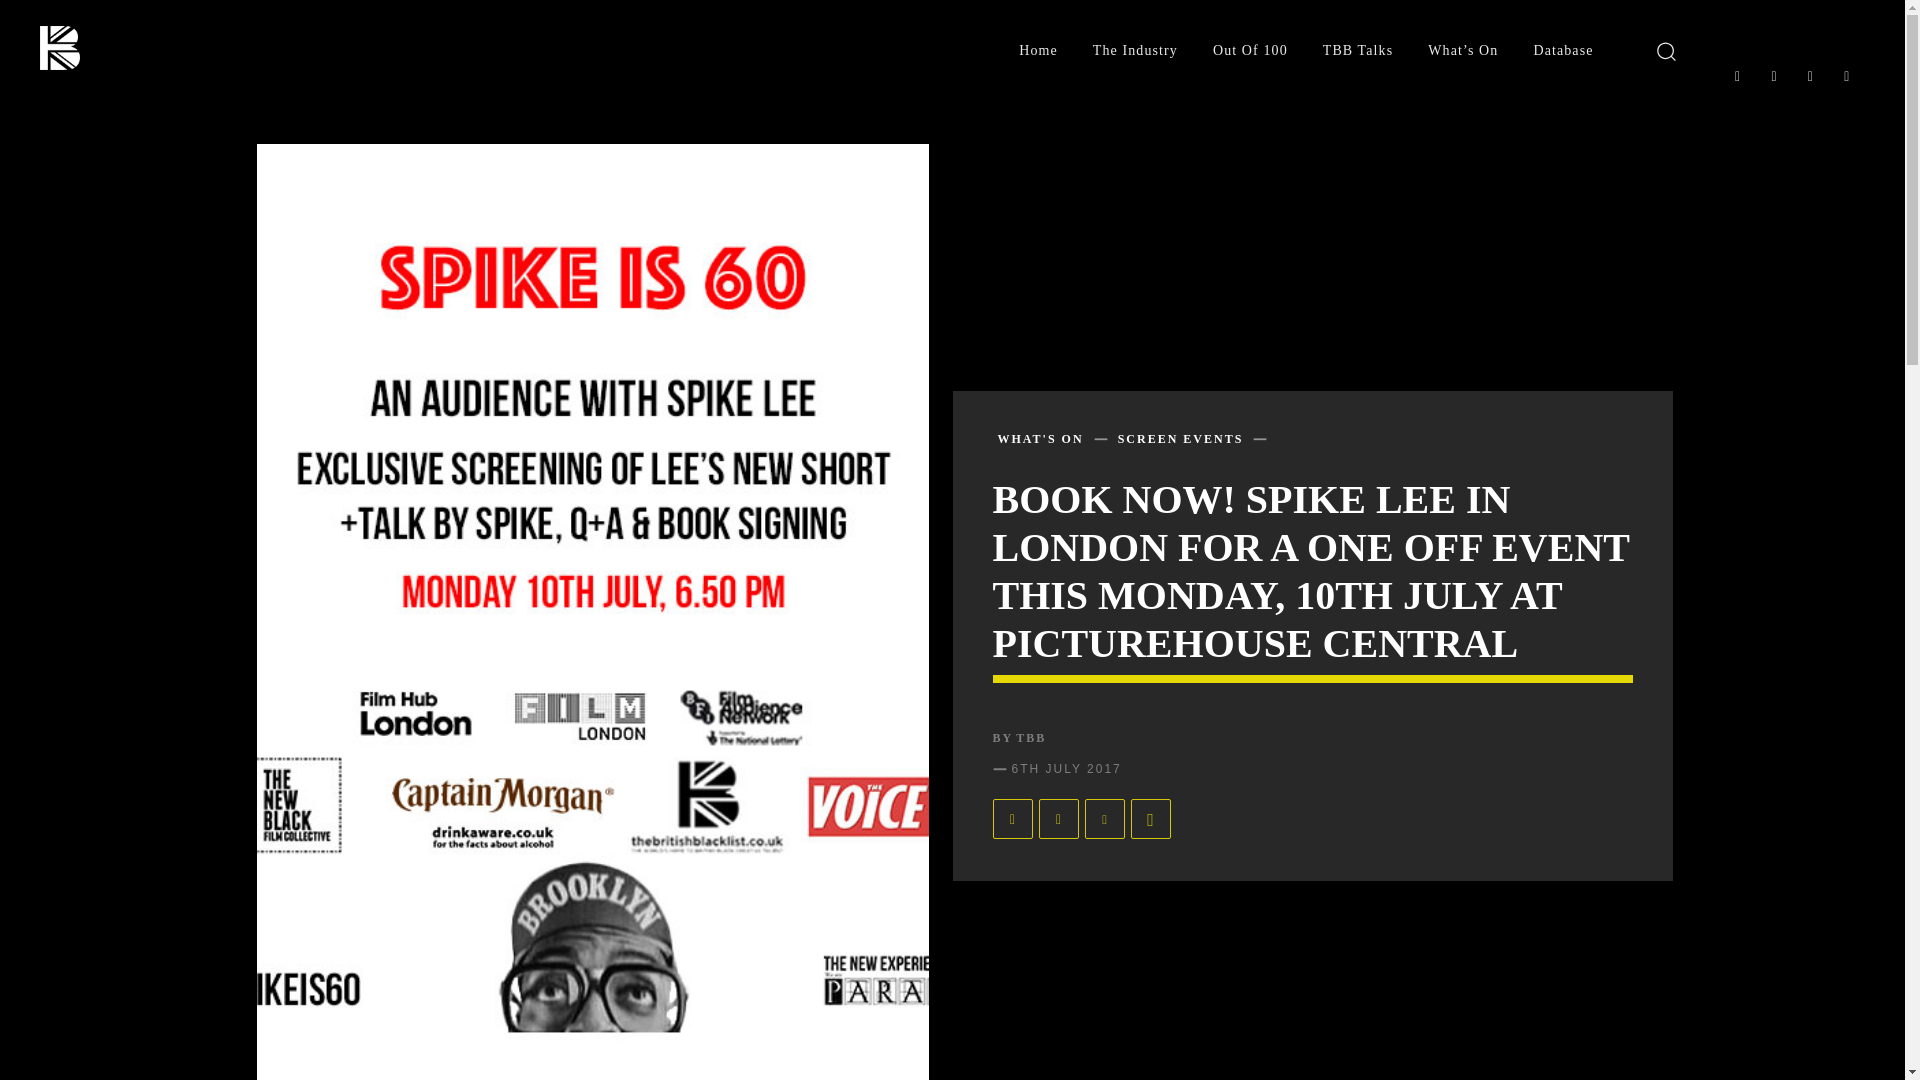 The height and width of the screenshot is (1080, 1920). Describe the element at coordinates (1135, 51) in the screenshot. I see `The Industry` at that location.